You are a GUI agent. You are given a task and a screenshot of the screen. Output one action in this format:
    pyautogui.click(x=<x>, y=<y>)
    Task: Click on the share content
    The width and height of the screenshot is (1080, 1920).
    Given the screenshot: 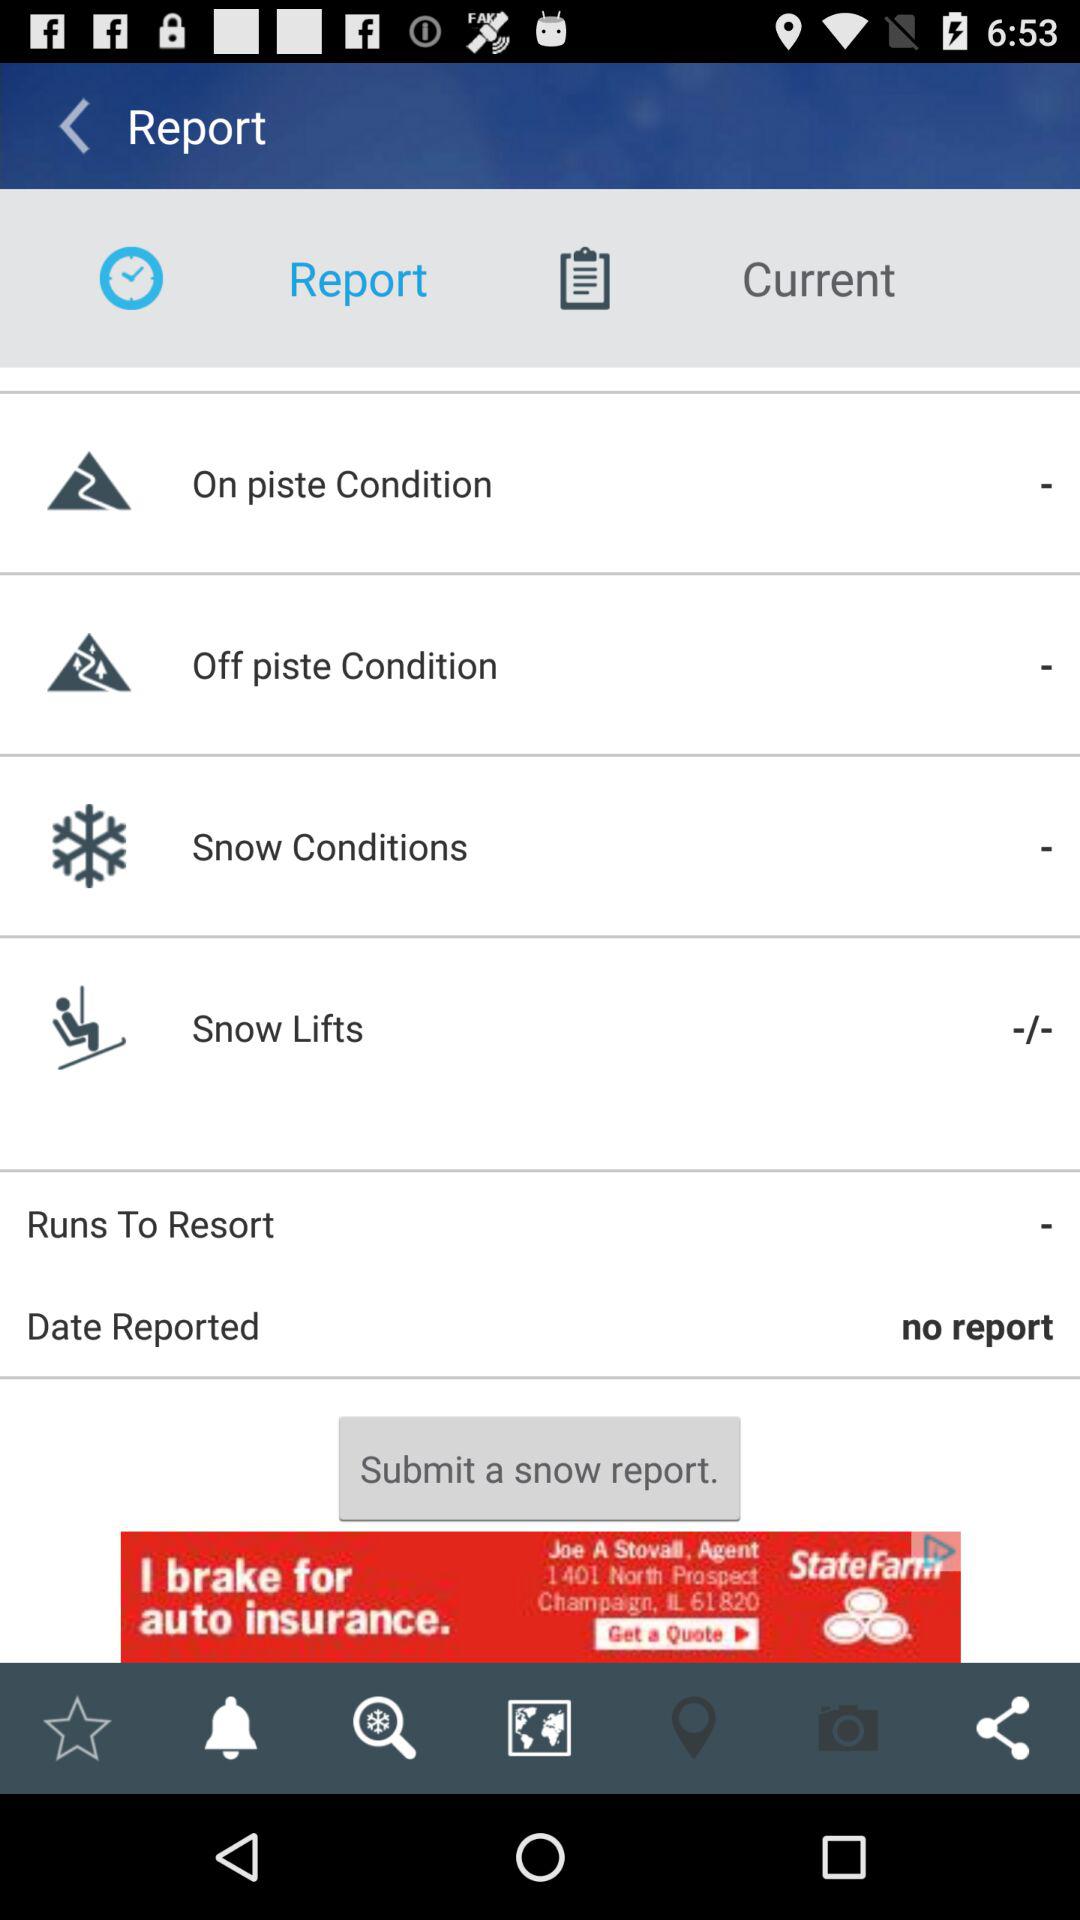 What is the action you would take?
    pyautogui.click(x=1002, y=1728)
    